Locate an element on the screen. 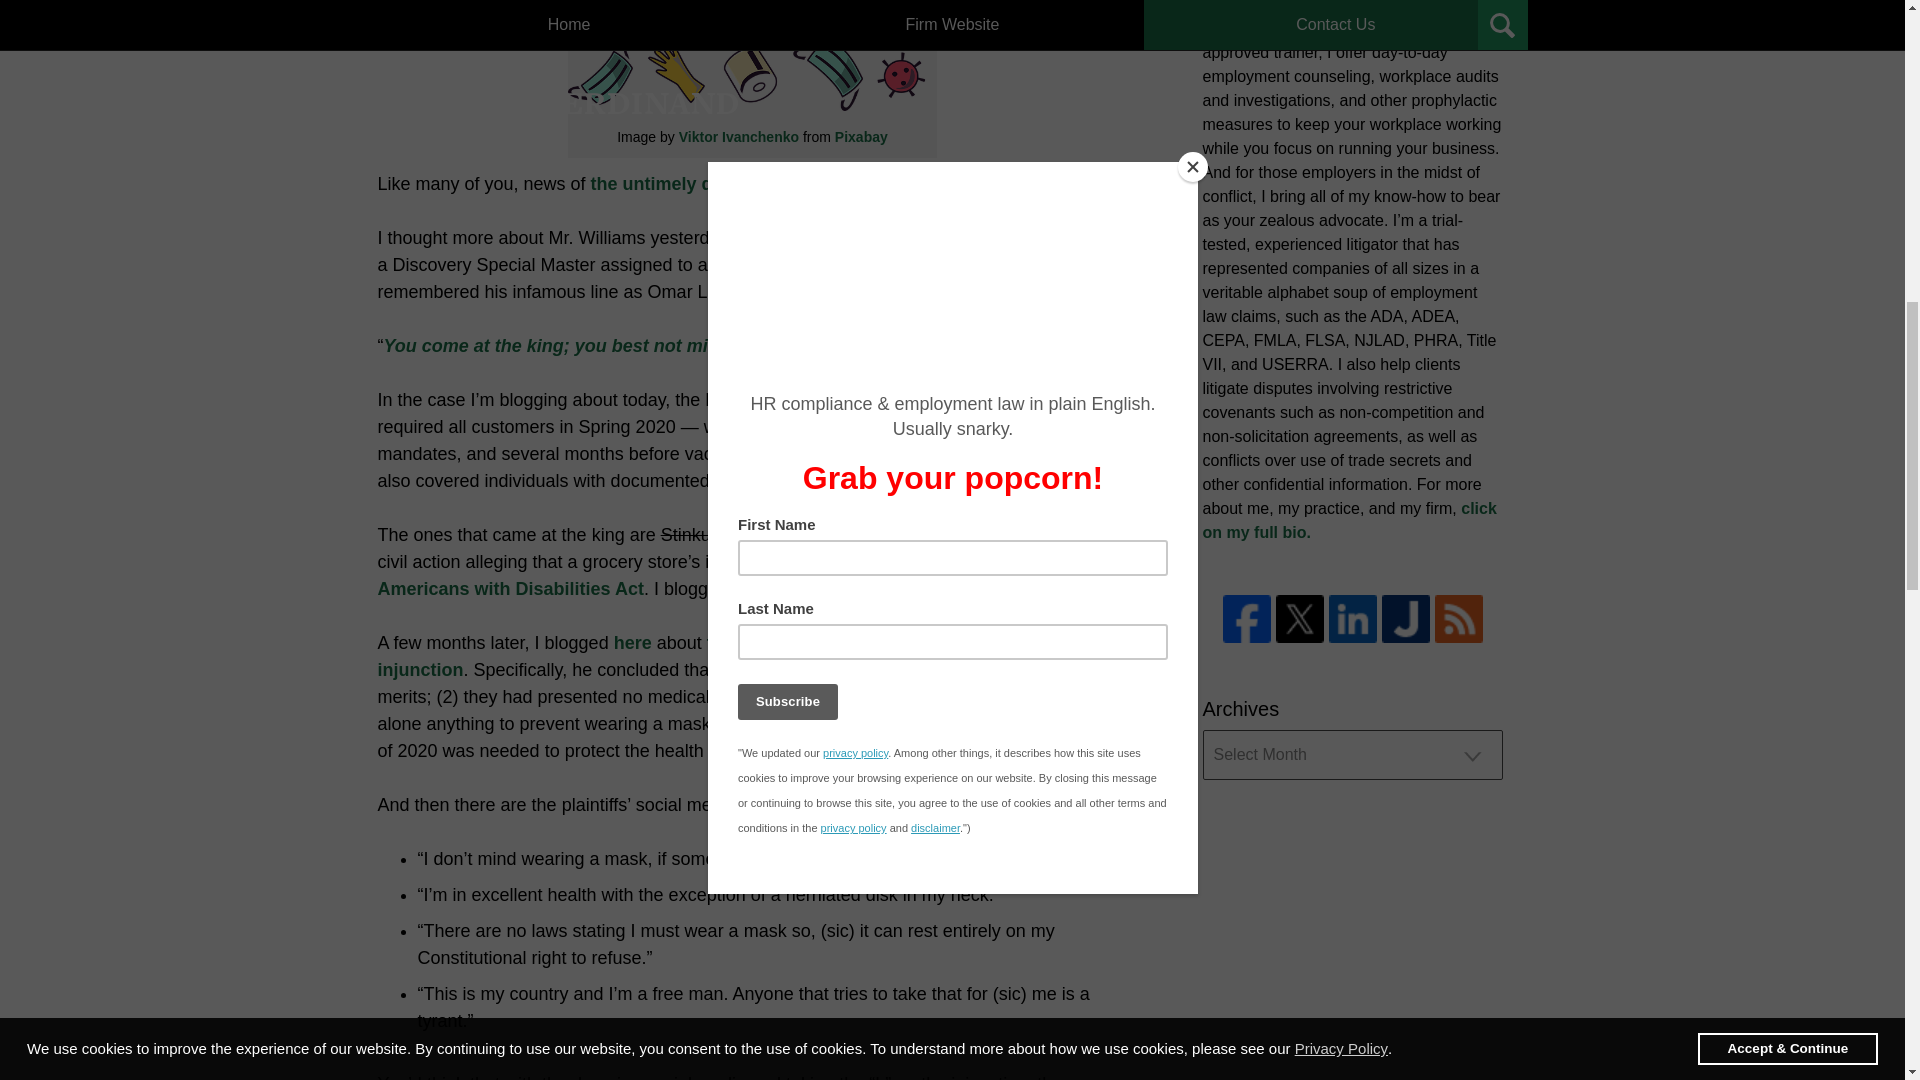 The width and height of the screenshot is (1920, 1080). Viktor Ivanchenko is located at coordinates (738, 136).